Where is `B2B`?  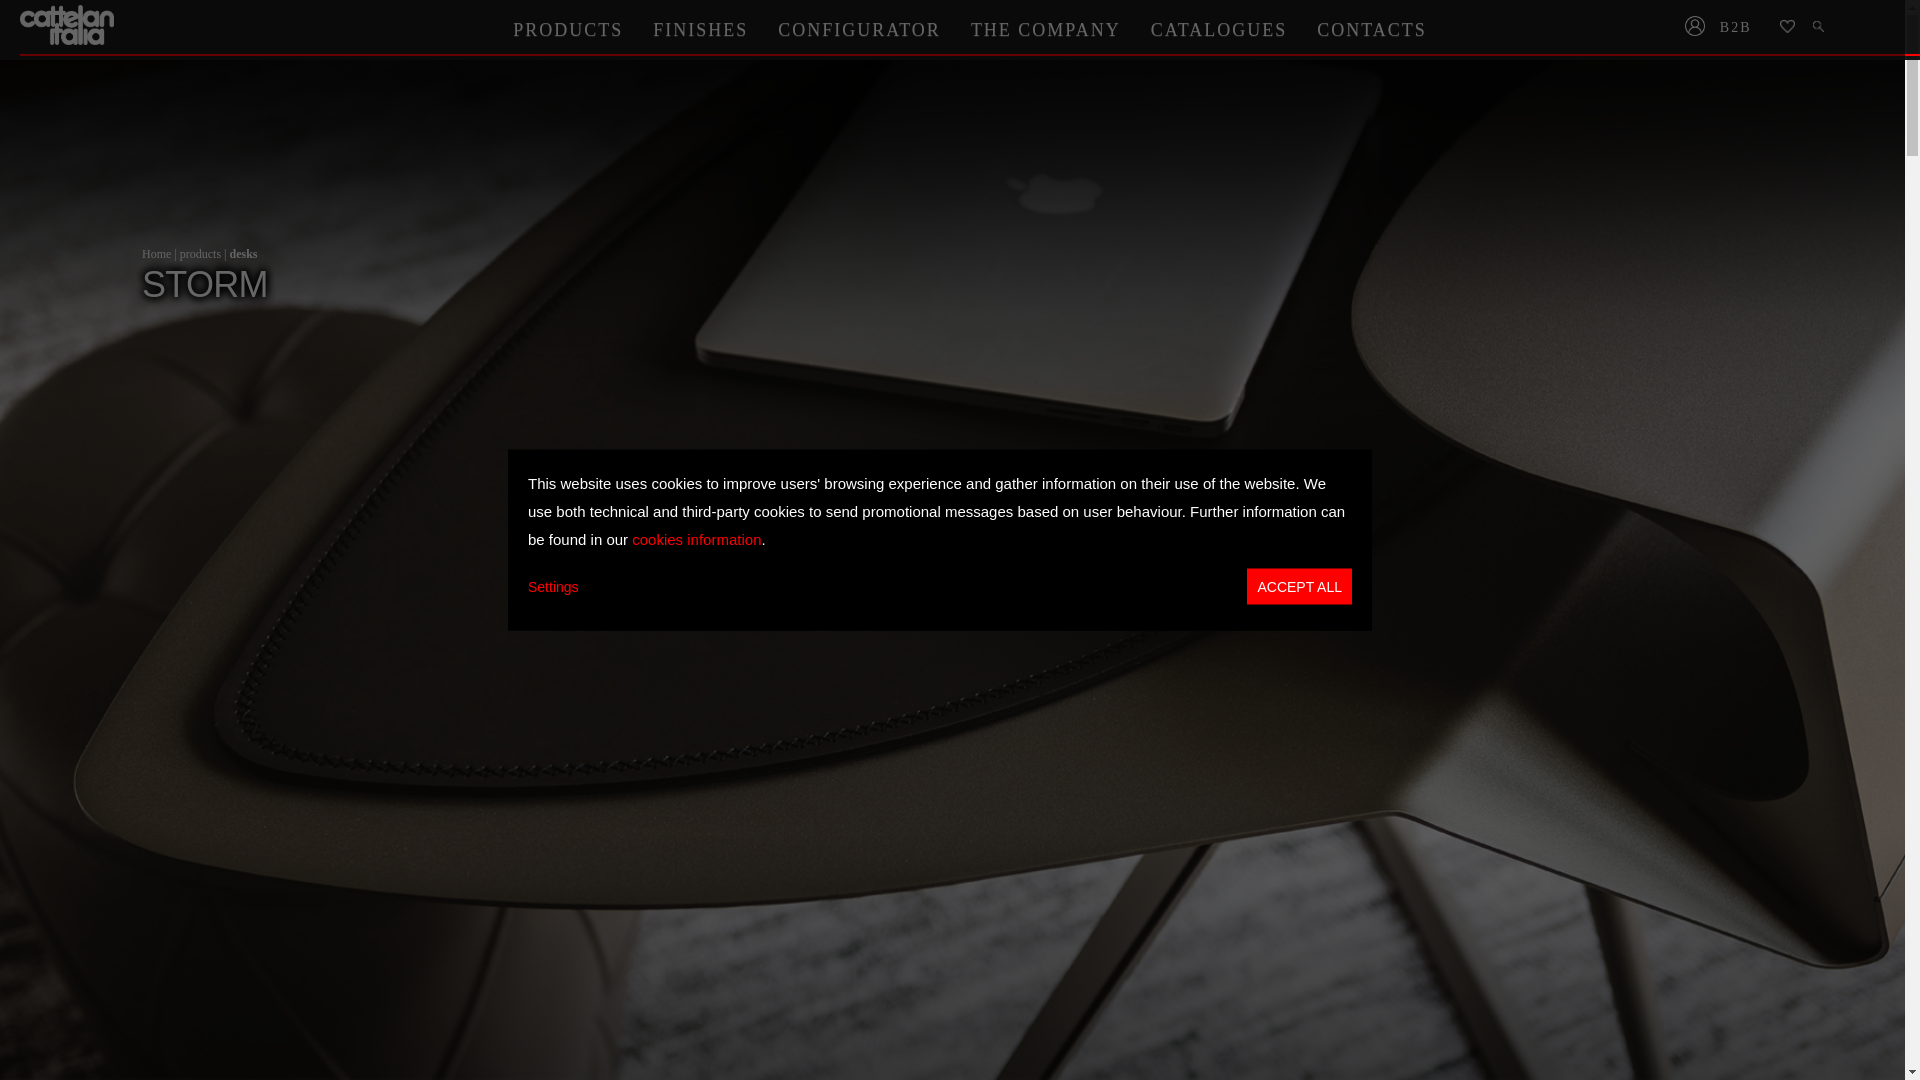
B2B is located at coordinates (1742, 28).